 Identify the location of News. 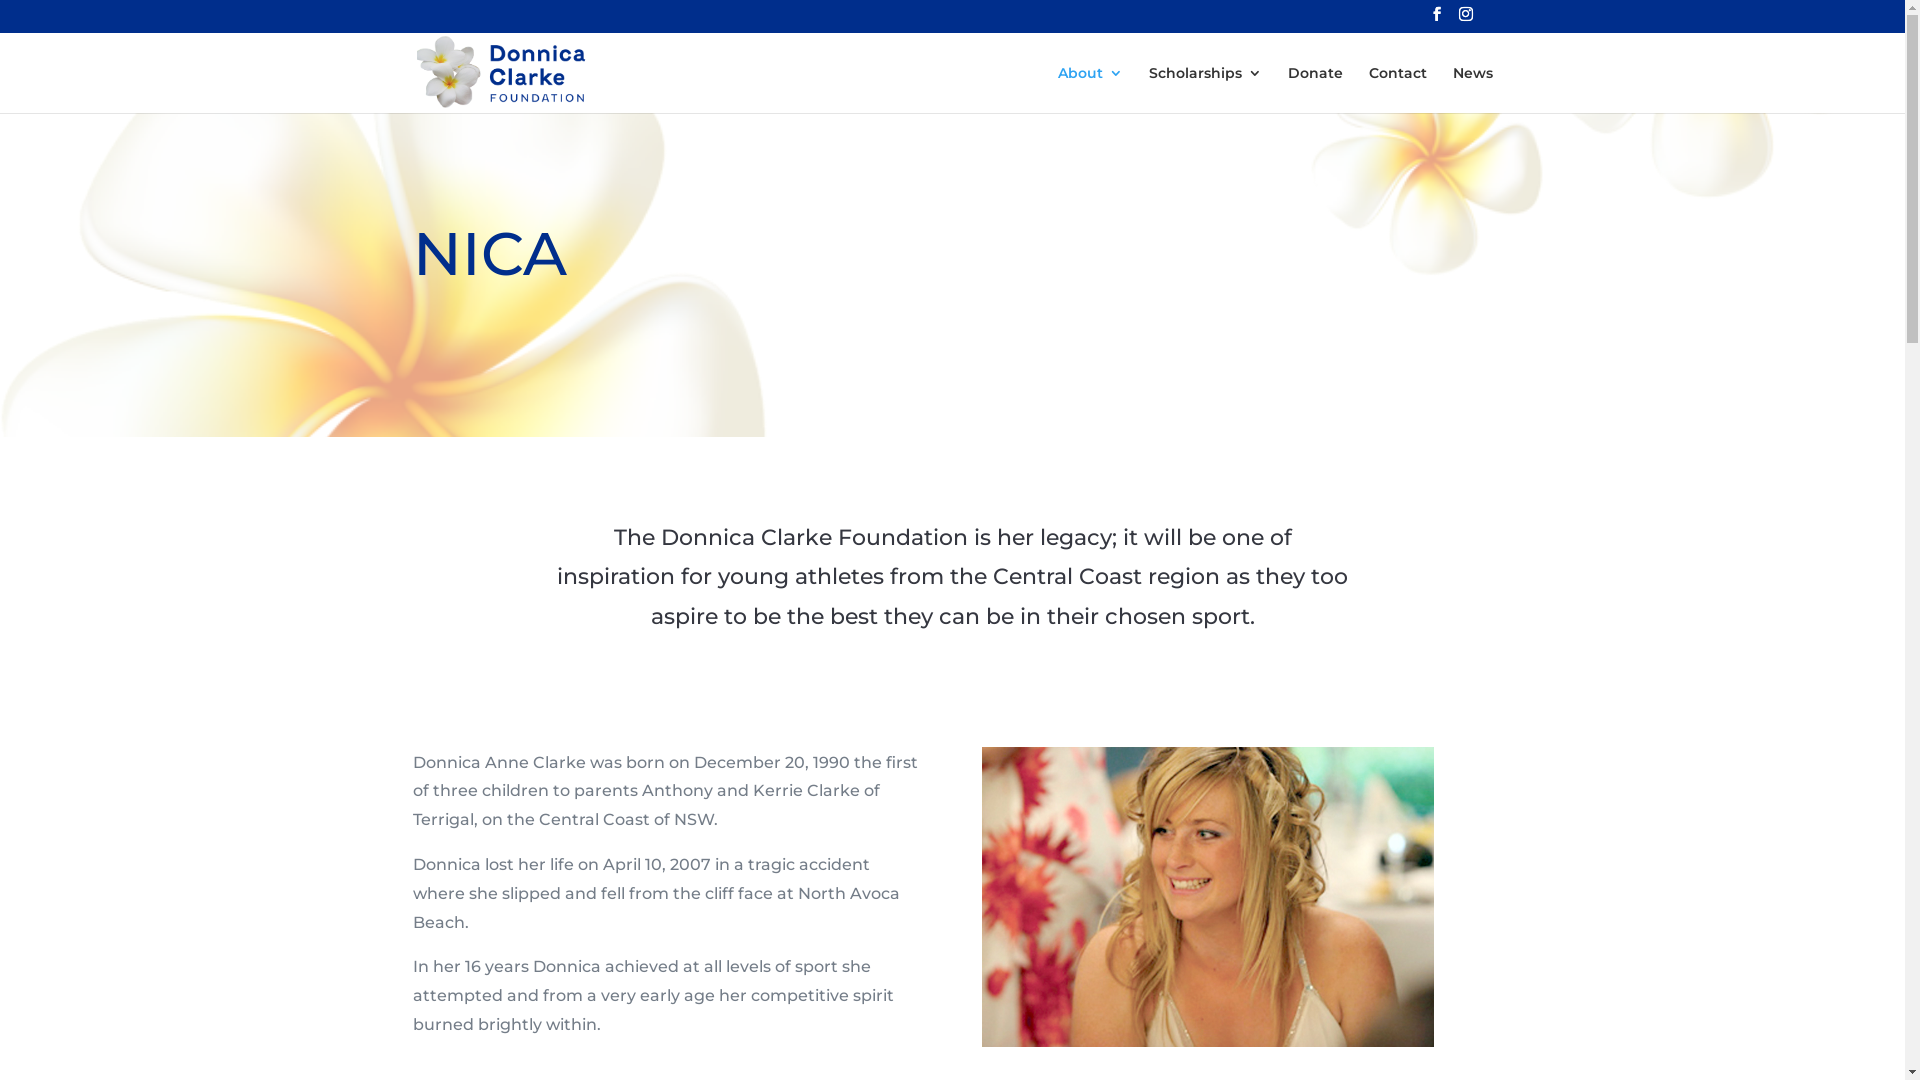
(1472, 90).